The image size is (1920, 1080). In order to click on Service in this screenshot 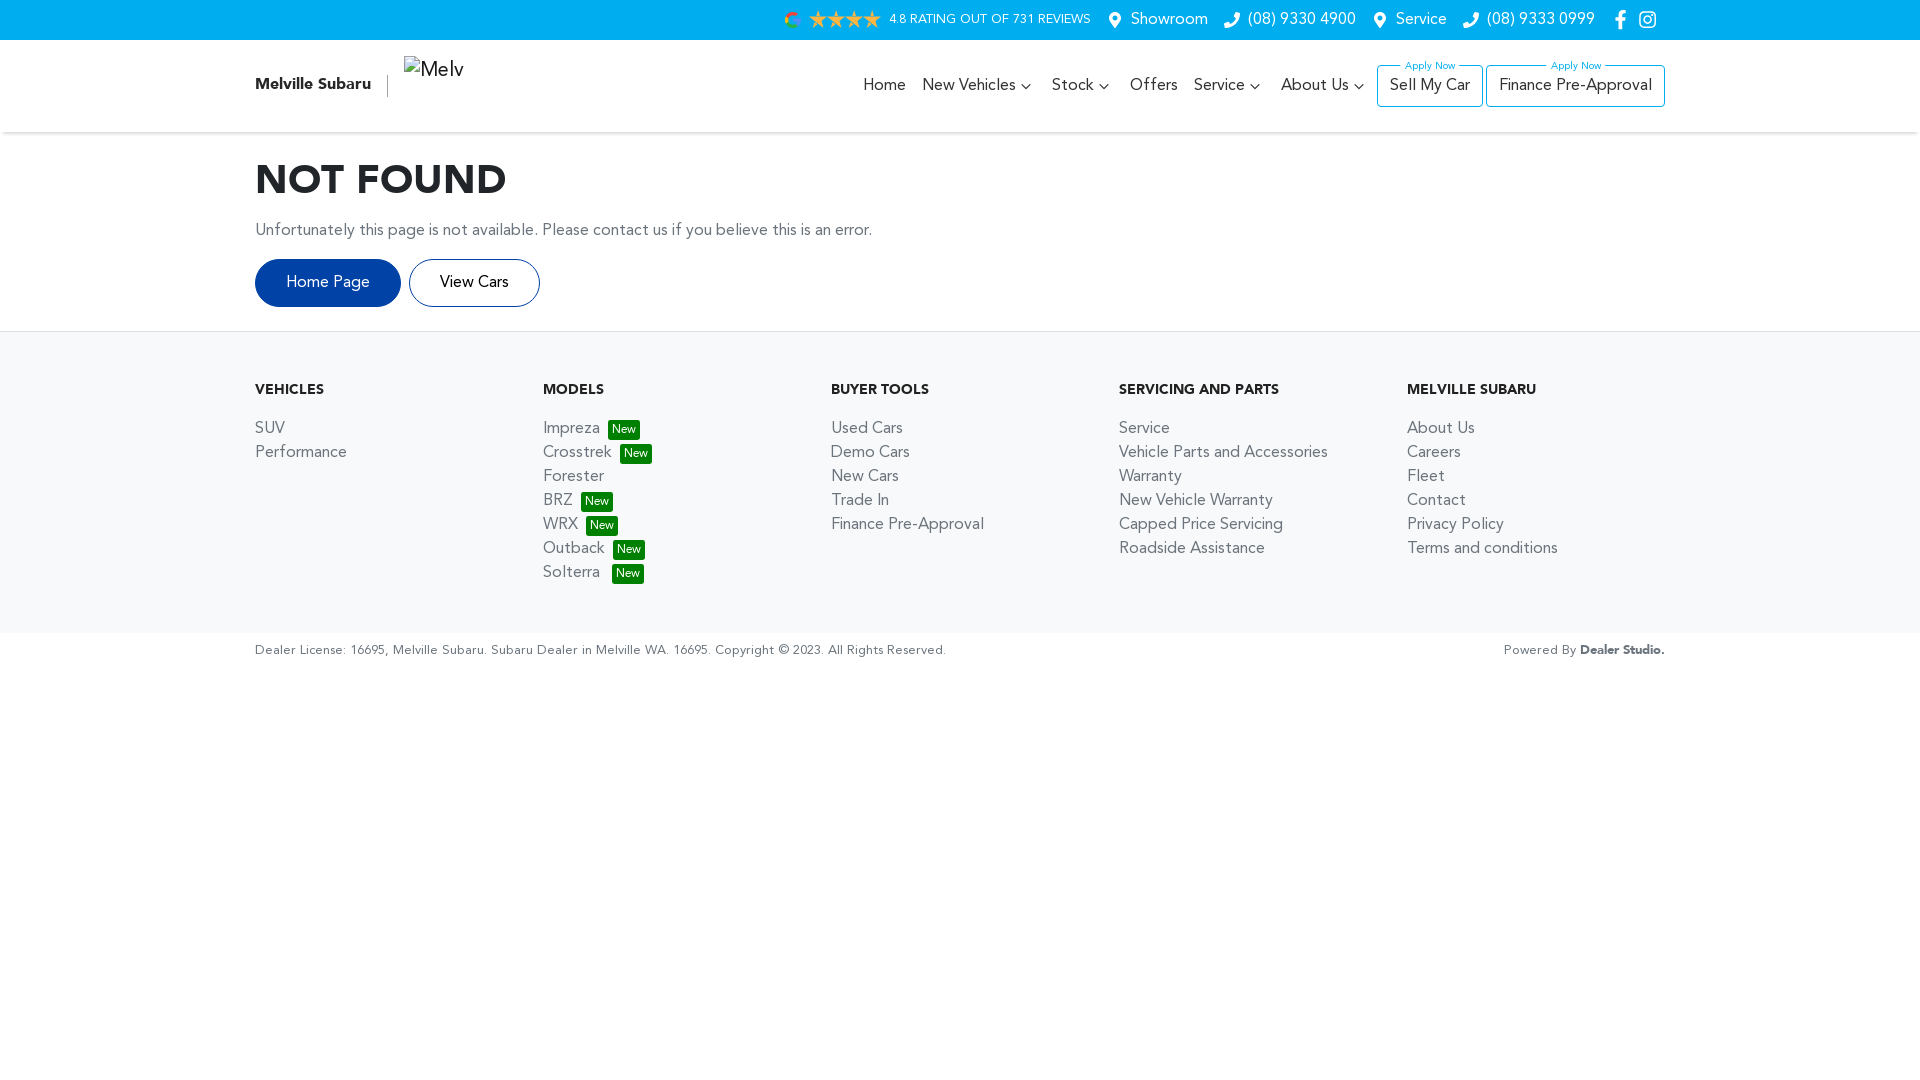, I will do `click(1422, 20)`.